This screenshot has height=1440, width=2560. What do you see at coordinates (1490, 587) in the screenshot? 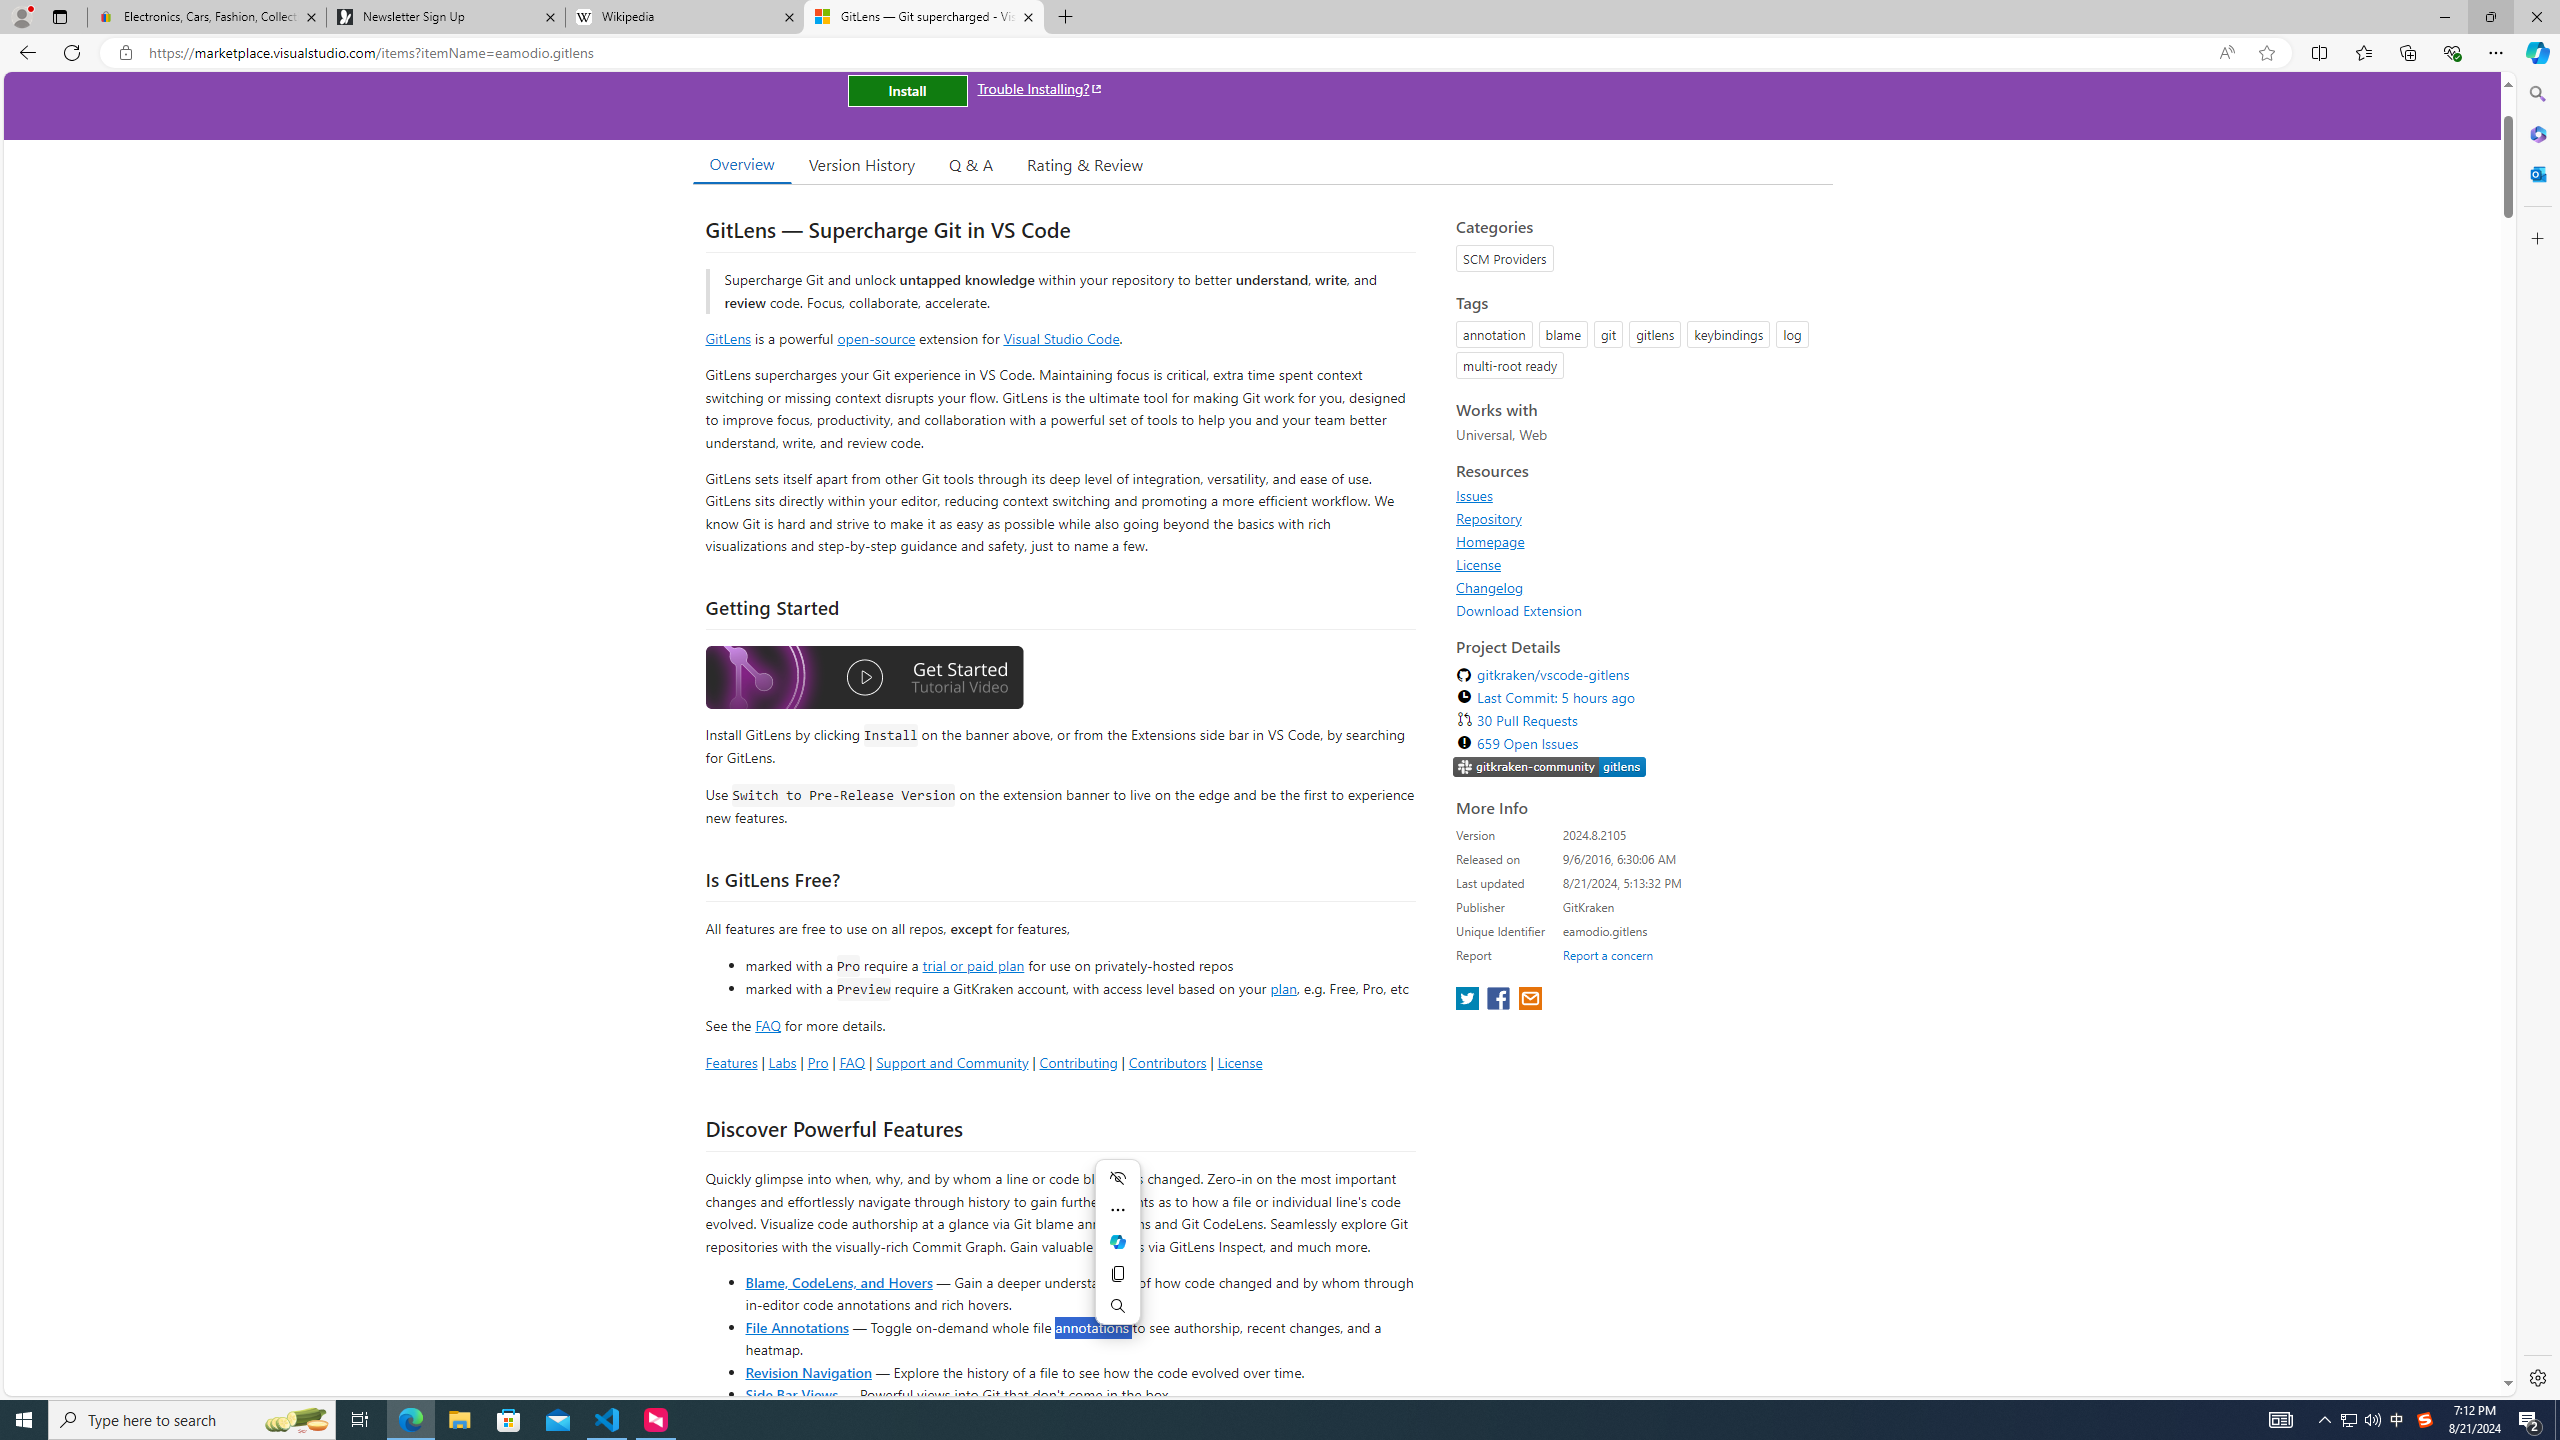
I see `Changelog` at bounding box center [1490, 587].